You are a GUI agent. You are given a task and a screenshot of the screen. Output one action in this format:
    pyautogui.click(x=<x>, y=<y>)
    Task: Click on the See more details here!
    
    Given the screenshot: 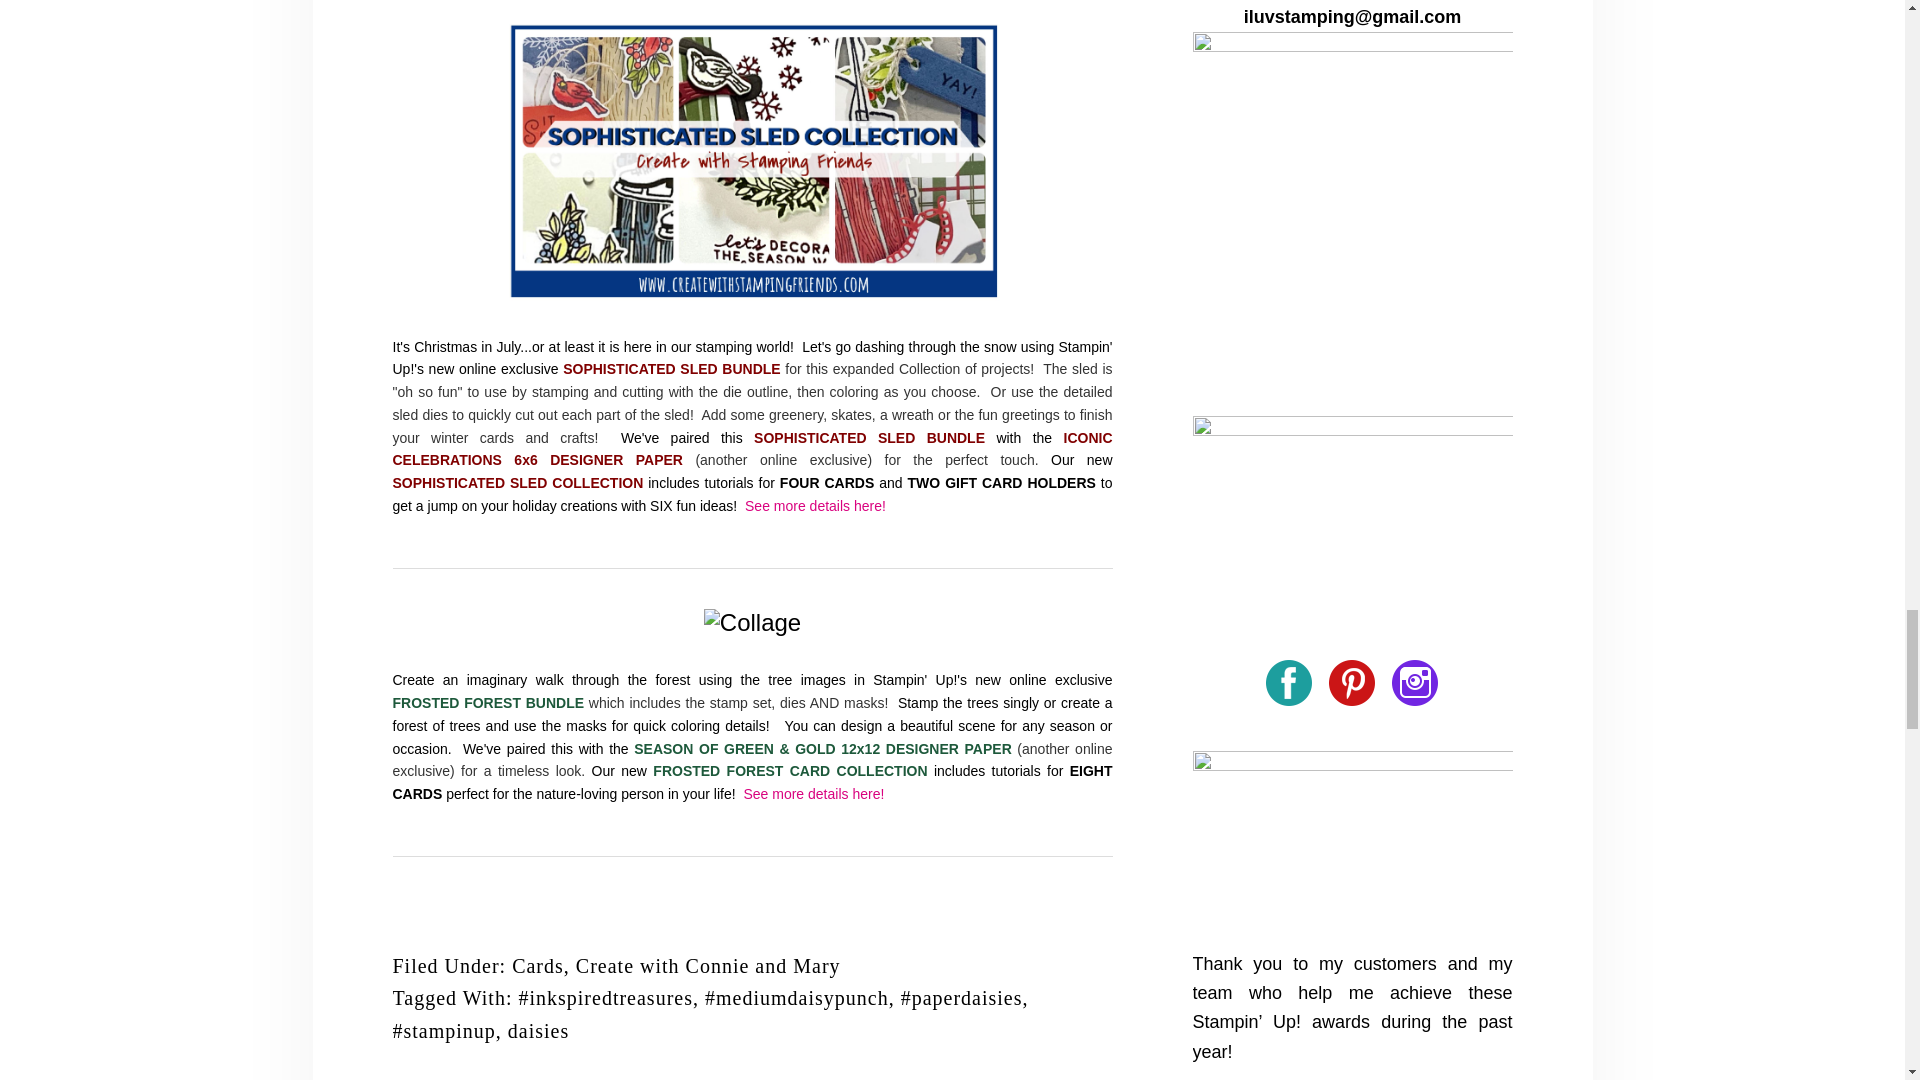 What is the action you would take?
    pyautogui.click(x=812, y=794)
    